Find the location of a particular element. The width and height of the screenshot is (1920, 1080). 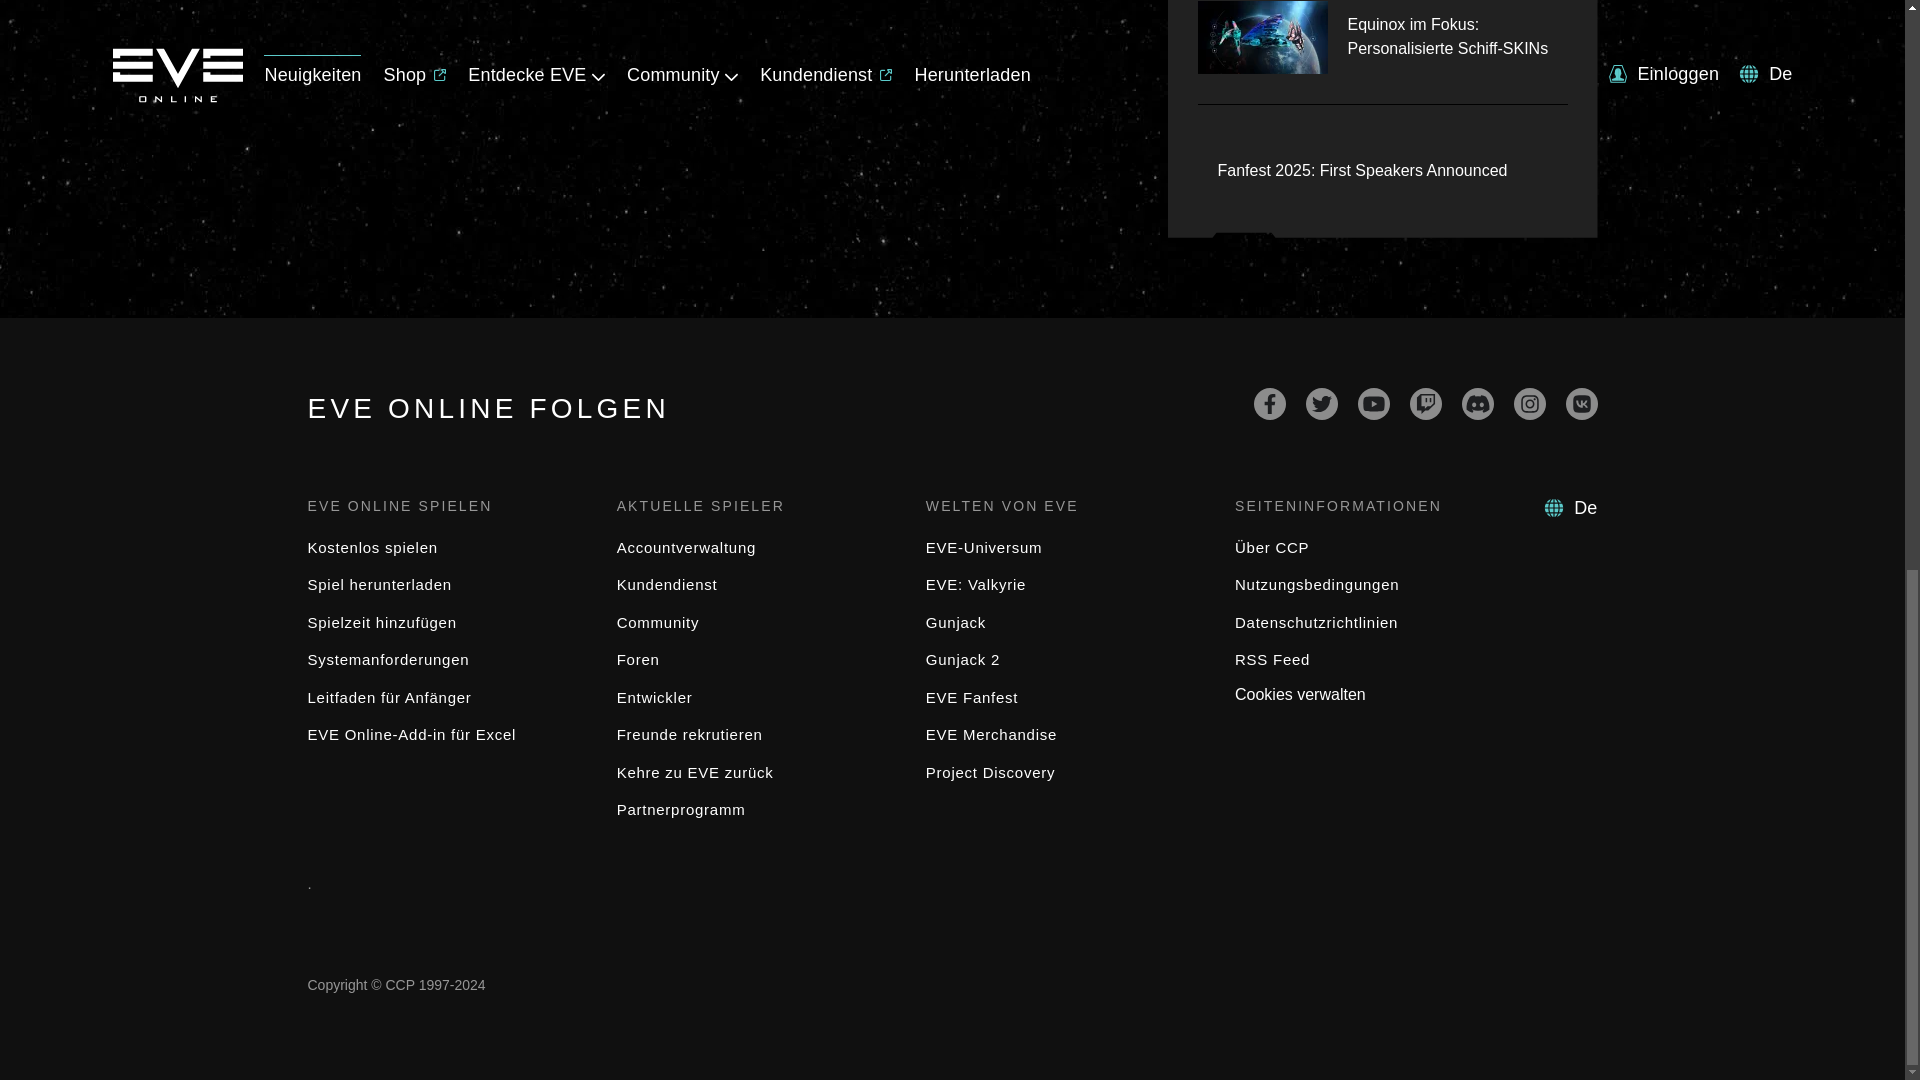

YouTube is located at coordinates (1374, 404).